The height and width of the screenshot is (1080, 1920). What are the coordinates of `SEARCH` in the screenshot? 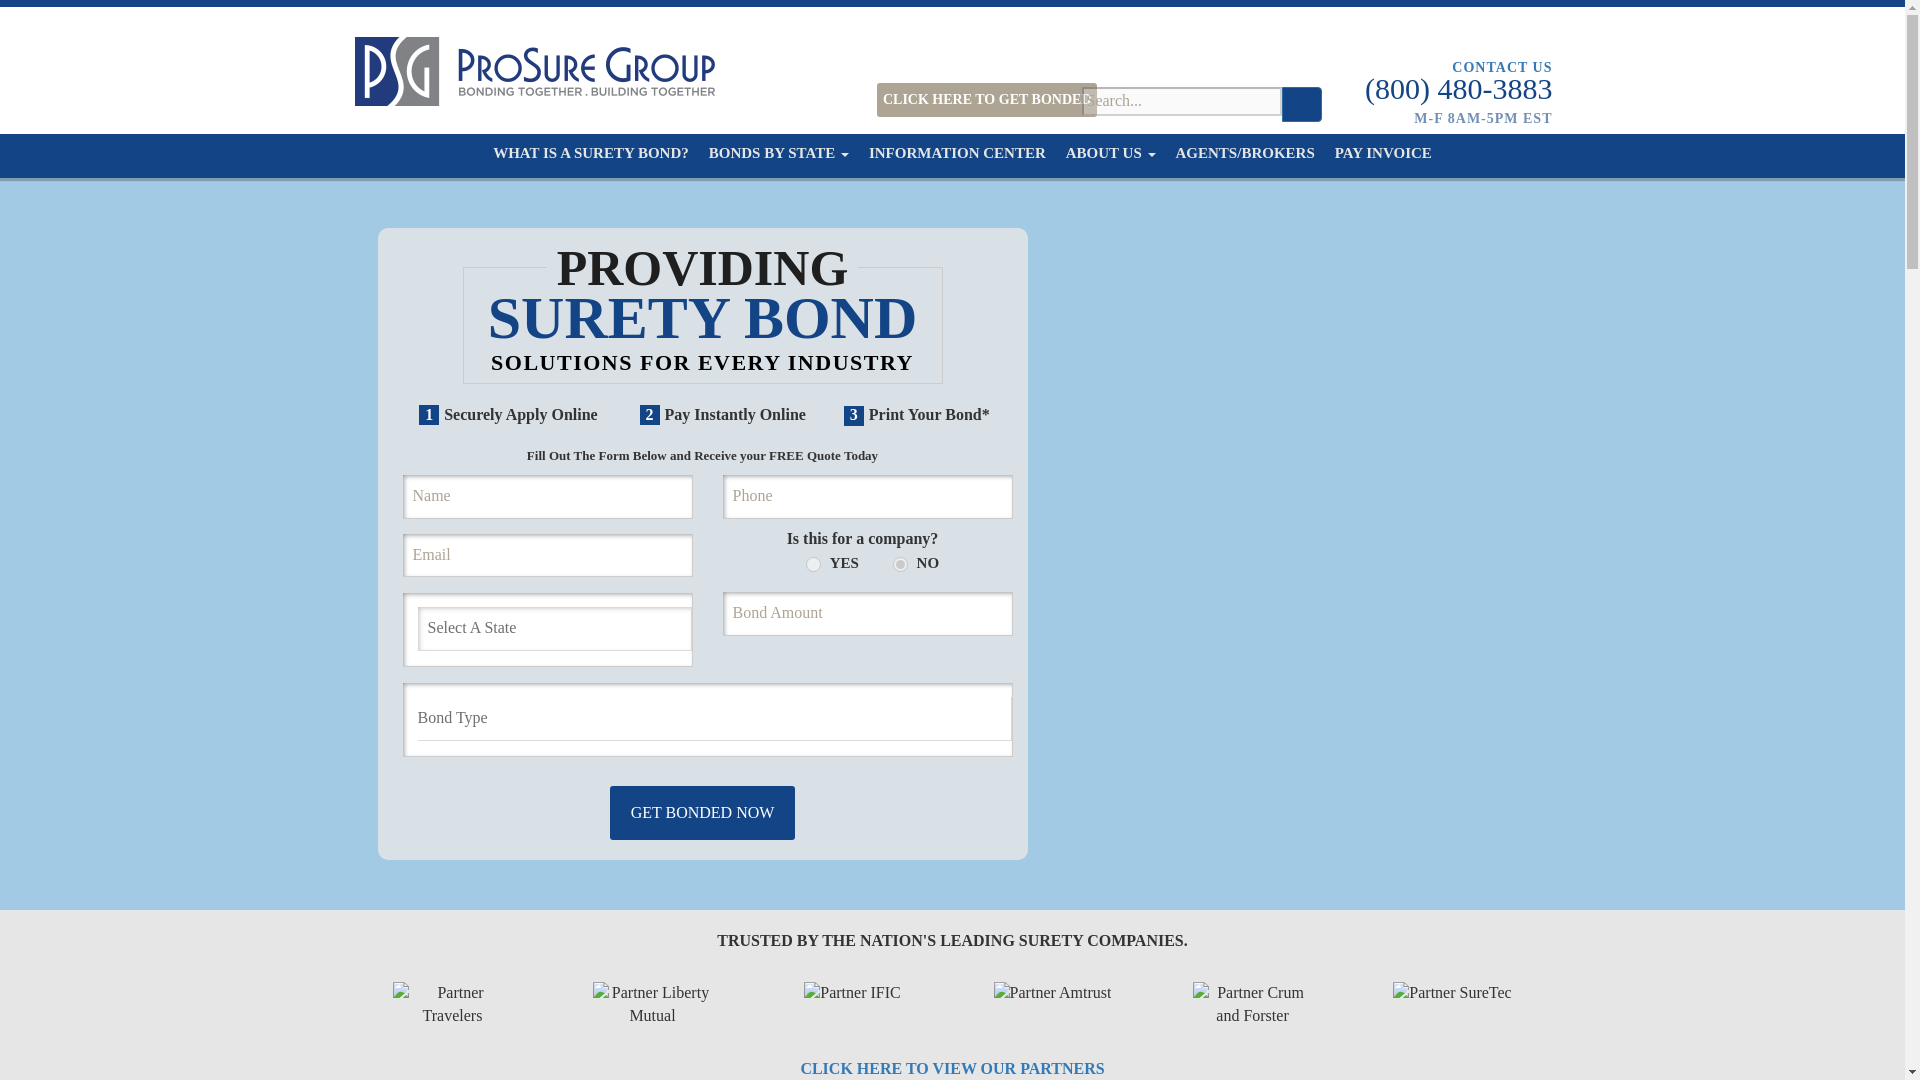 It's located at (1302, 104).